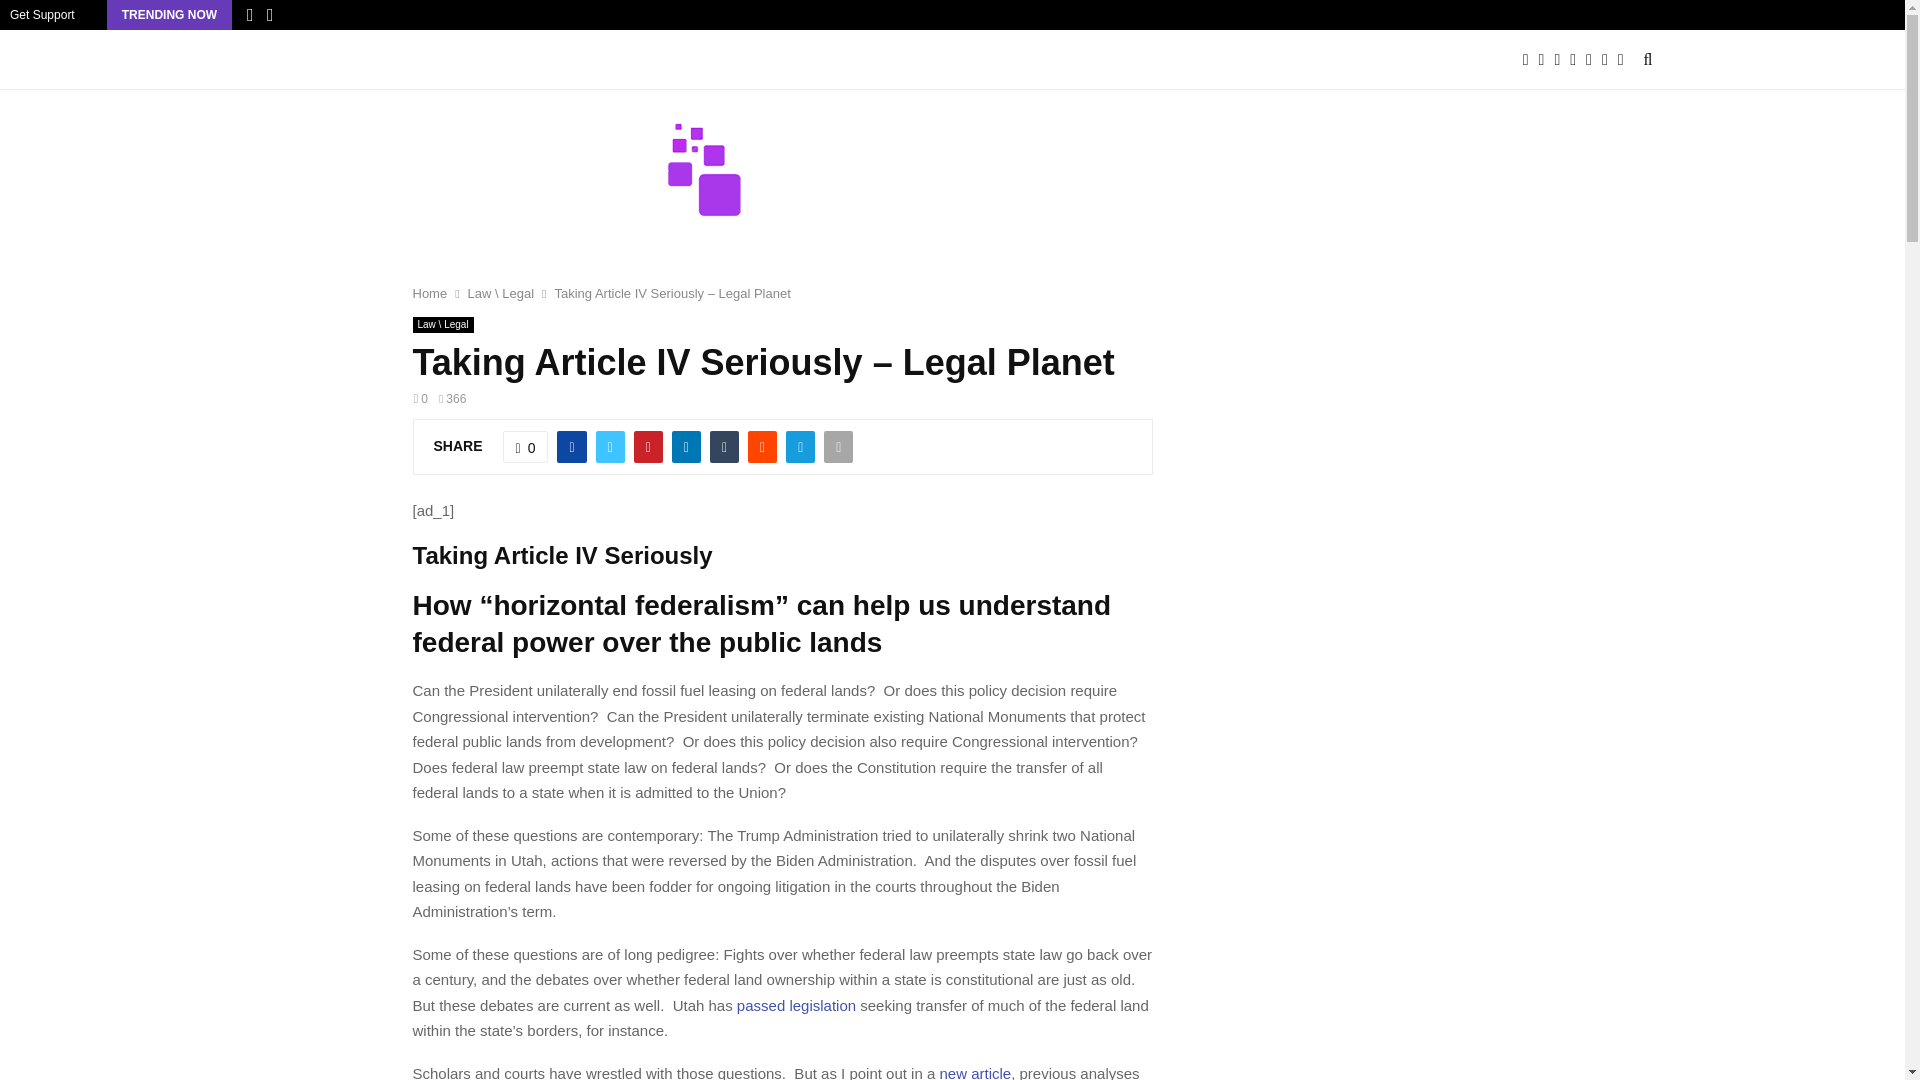 The height and width of the screenshot is (1080, 1920). Describe the element at coordinates (1292, 60) in the screenshot. I see `NEWS` at that location.